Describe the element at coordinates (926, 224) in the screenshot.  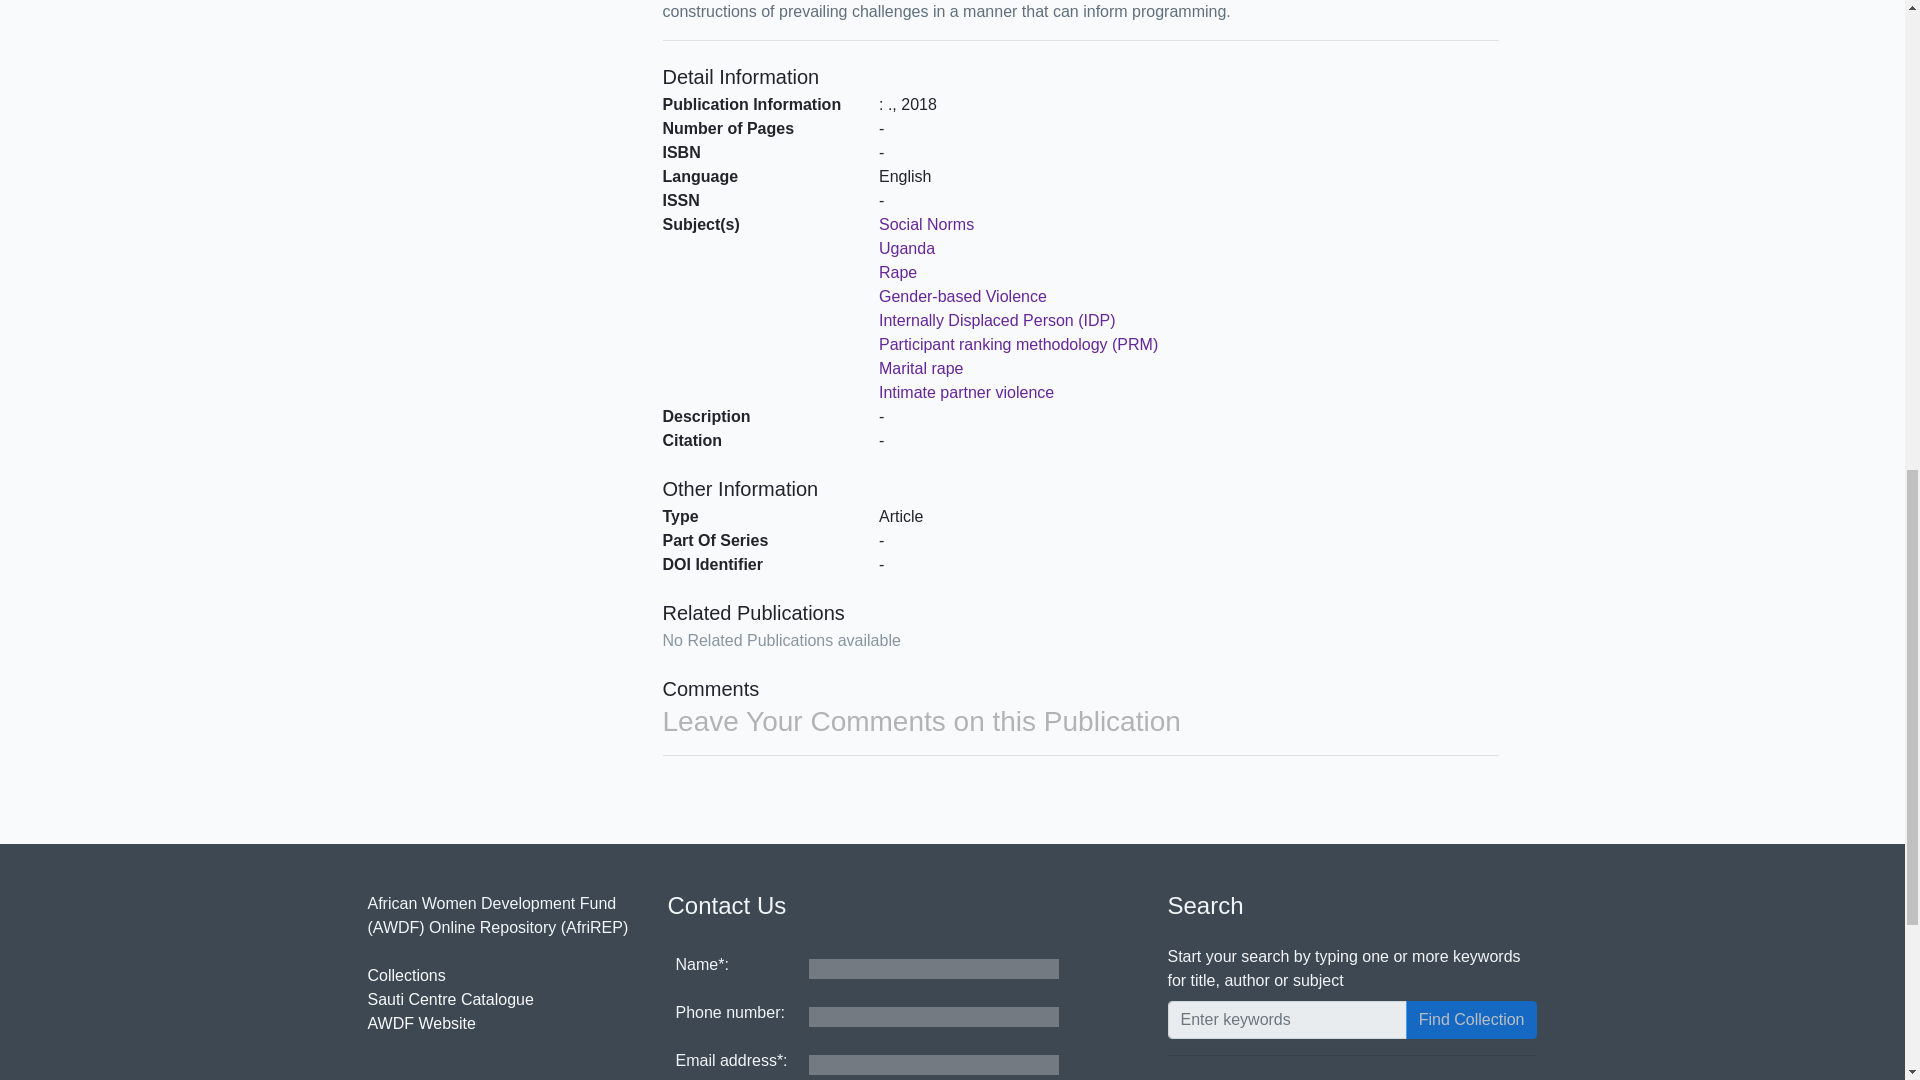
I see `Click to view others documents with this subject` at that location.